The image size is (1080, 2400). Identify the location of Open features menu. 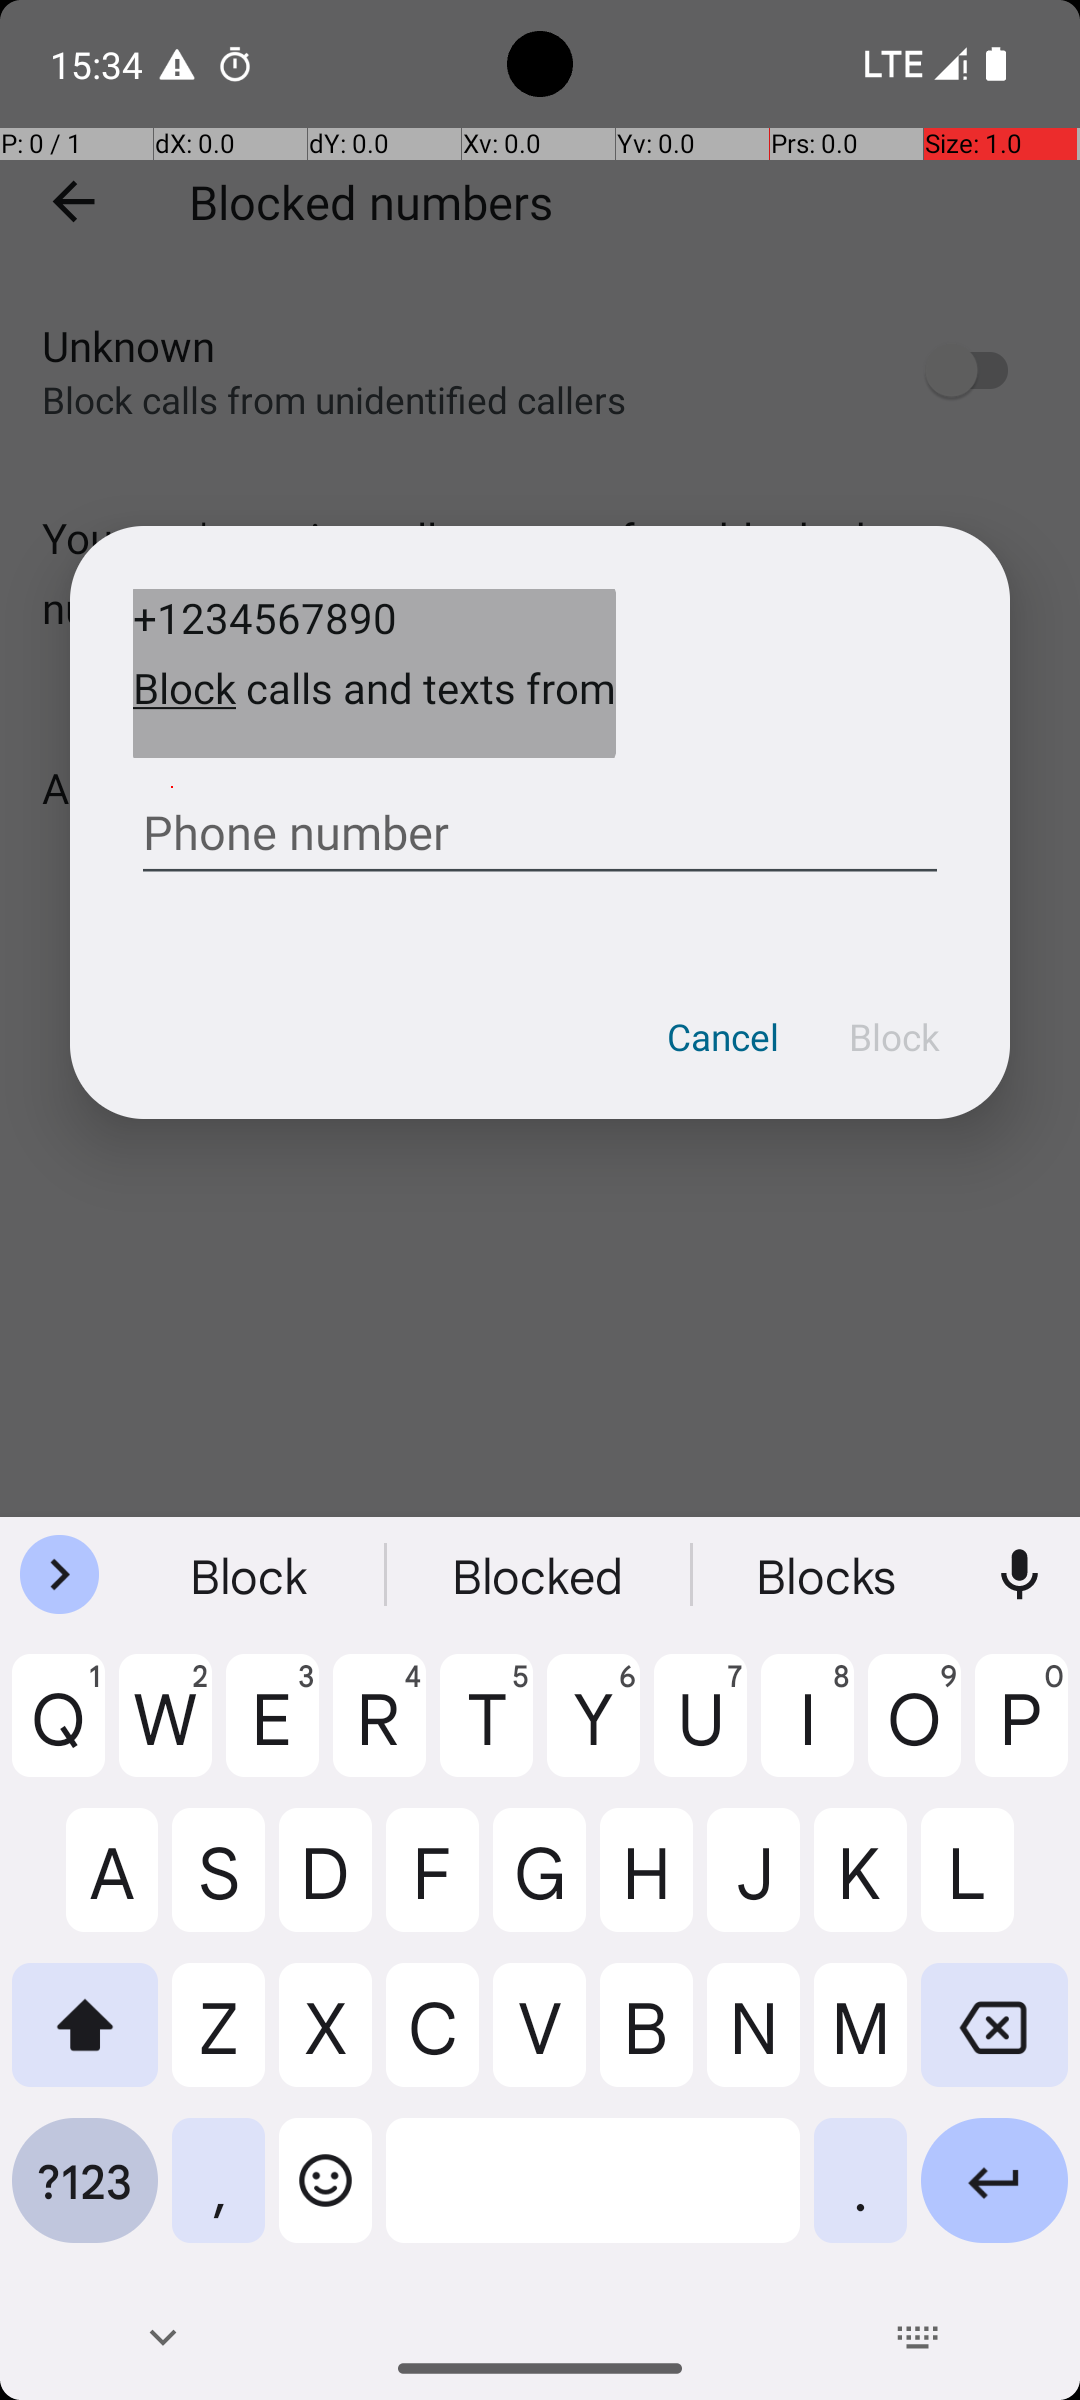
(60, 1575).